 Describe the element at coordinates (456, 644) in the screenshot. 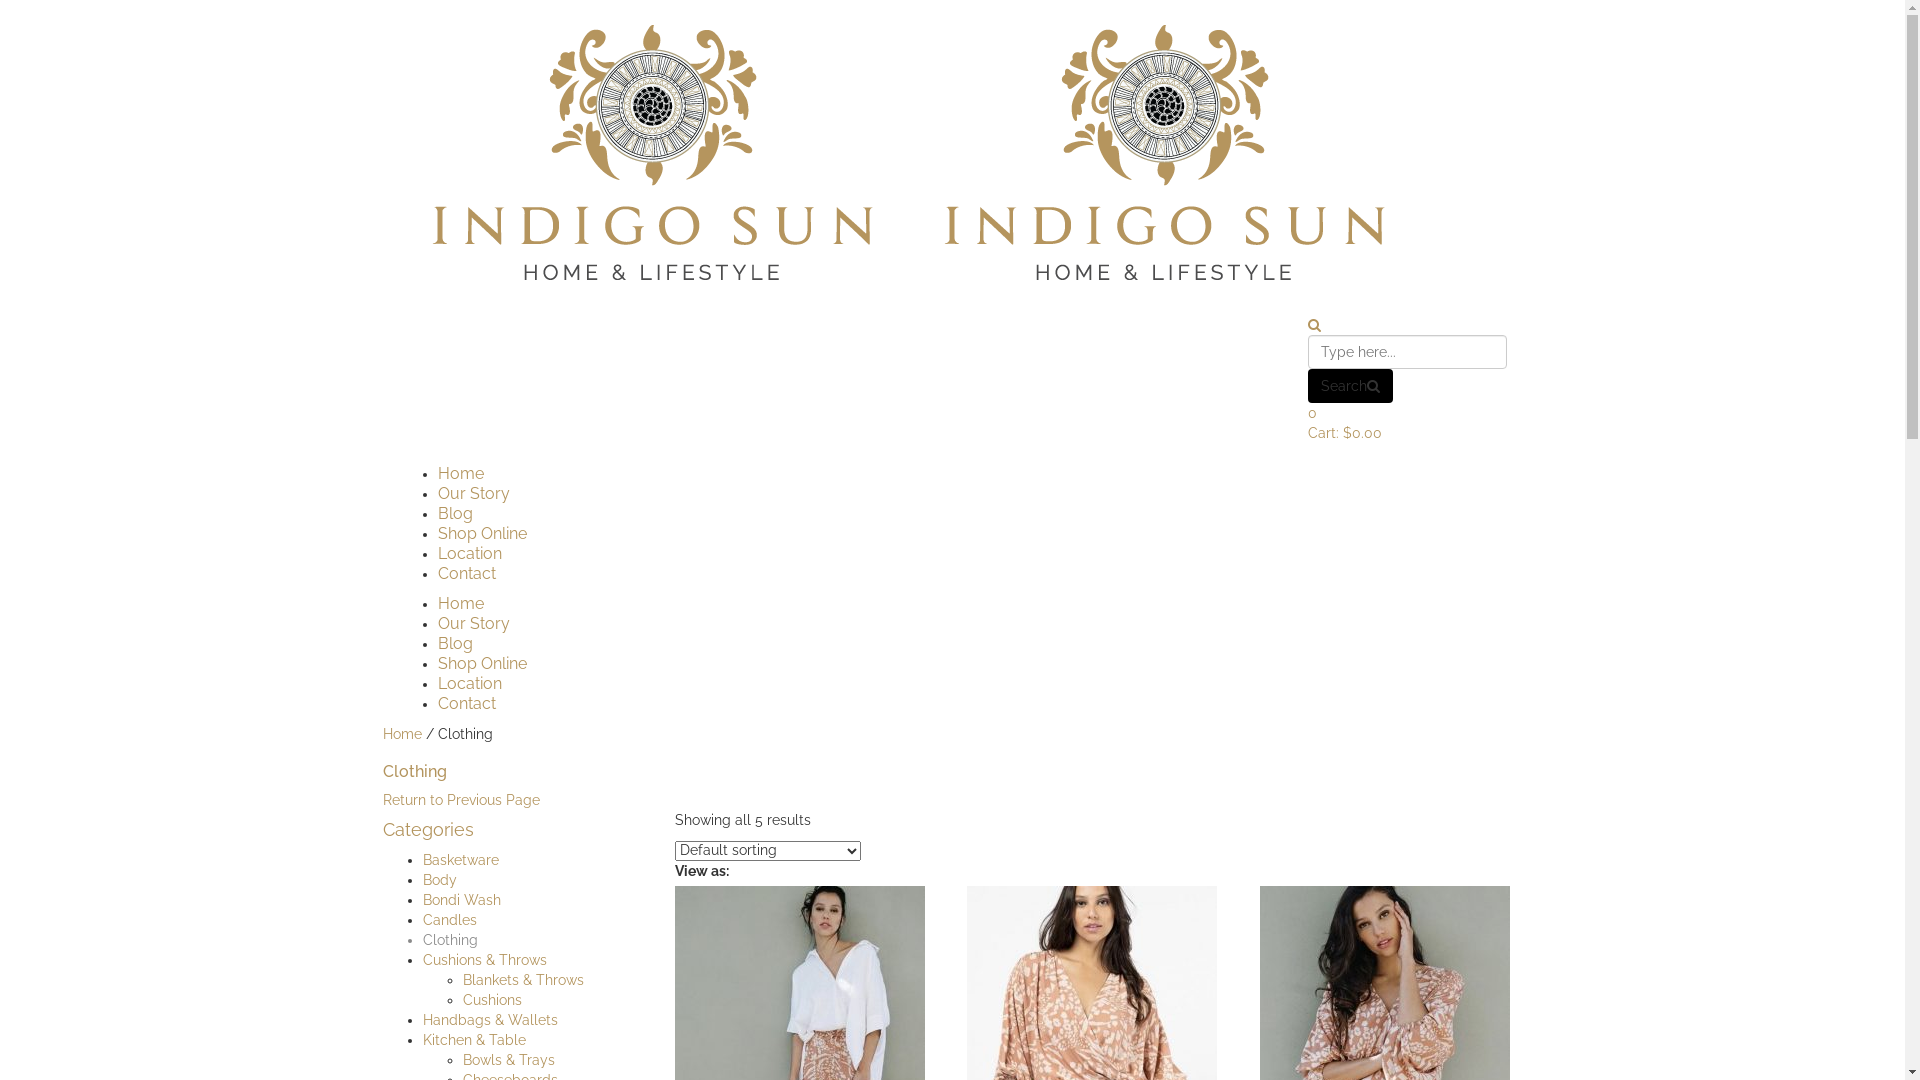

I see `Blog` at that location.